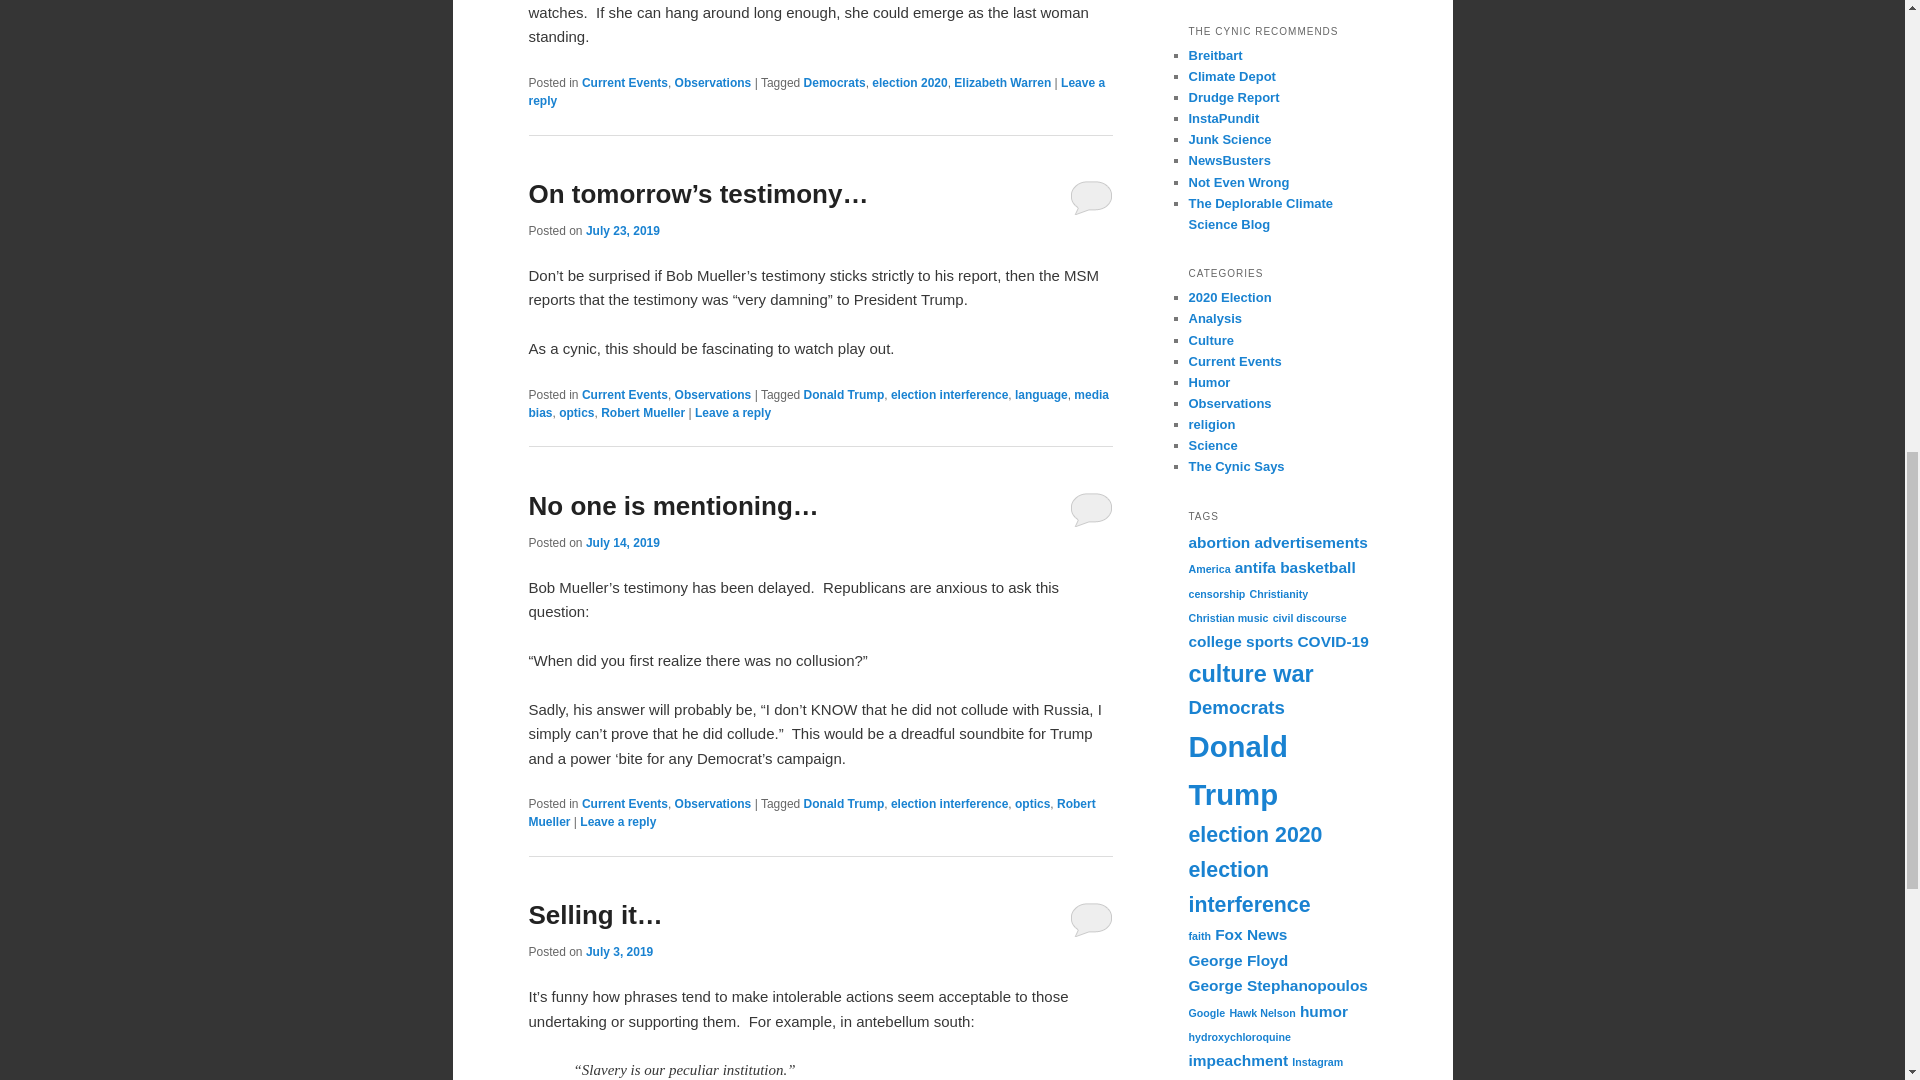  I want to click on Leave a reply, so click(816, 92).